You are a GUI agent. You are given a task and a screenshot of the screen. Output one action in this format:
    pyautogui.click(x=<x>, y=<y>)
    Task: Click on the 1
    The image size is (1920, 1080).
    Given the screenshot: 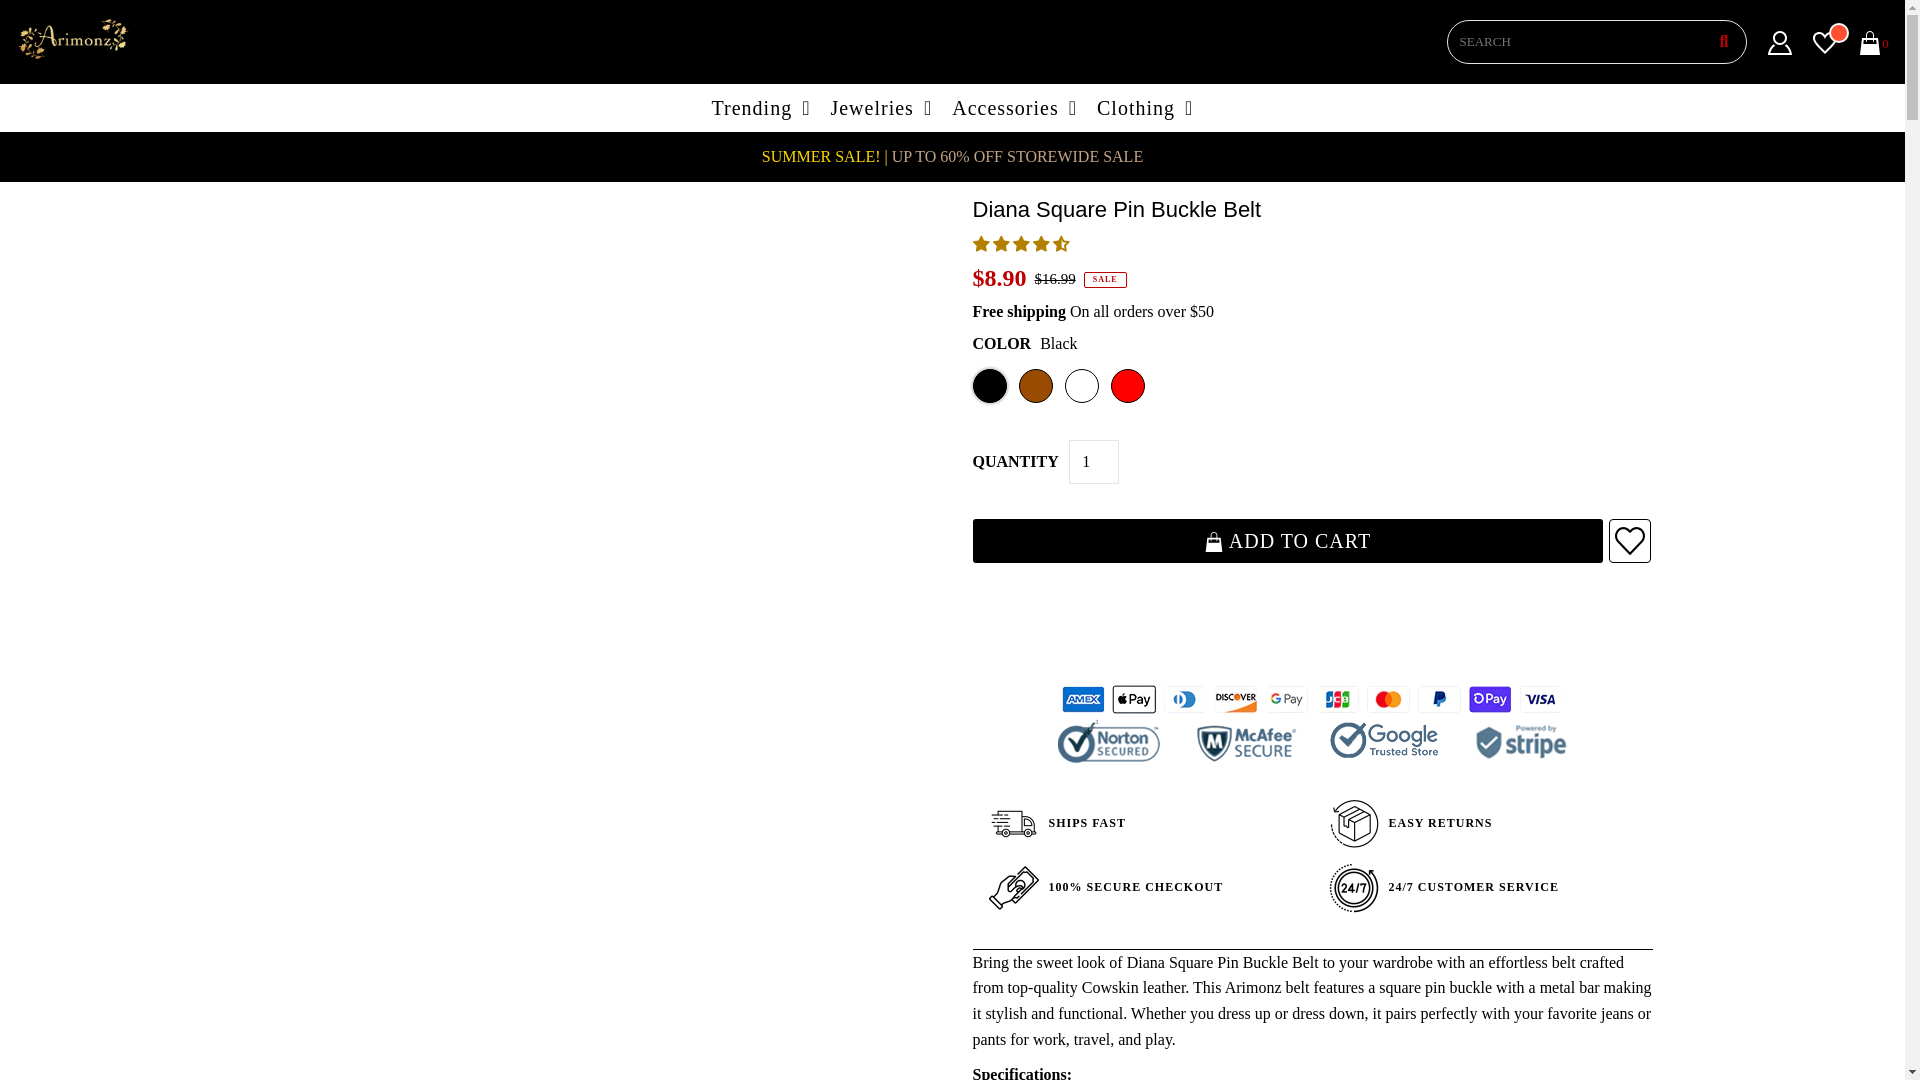 What is the action you would take?
    pyautogui.click(x=1094, y=461)
    